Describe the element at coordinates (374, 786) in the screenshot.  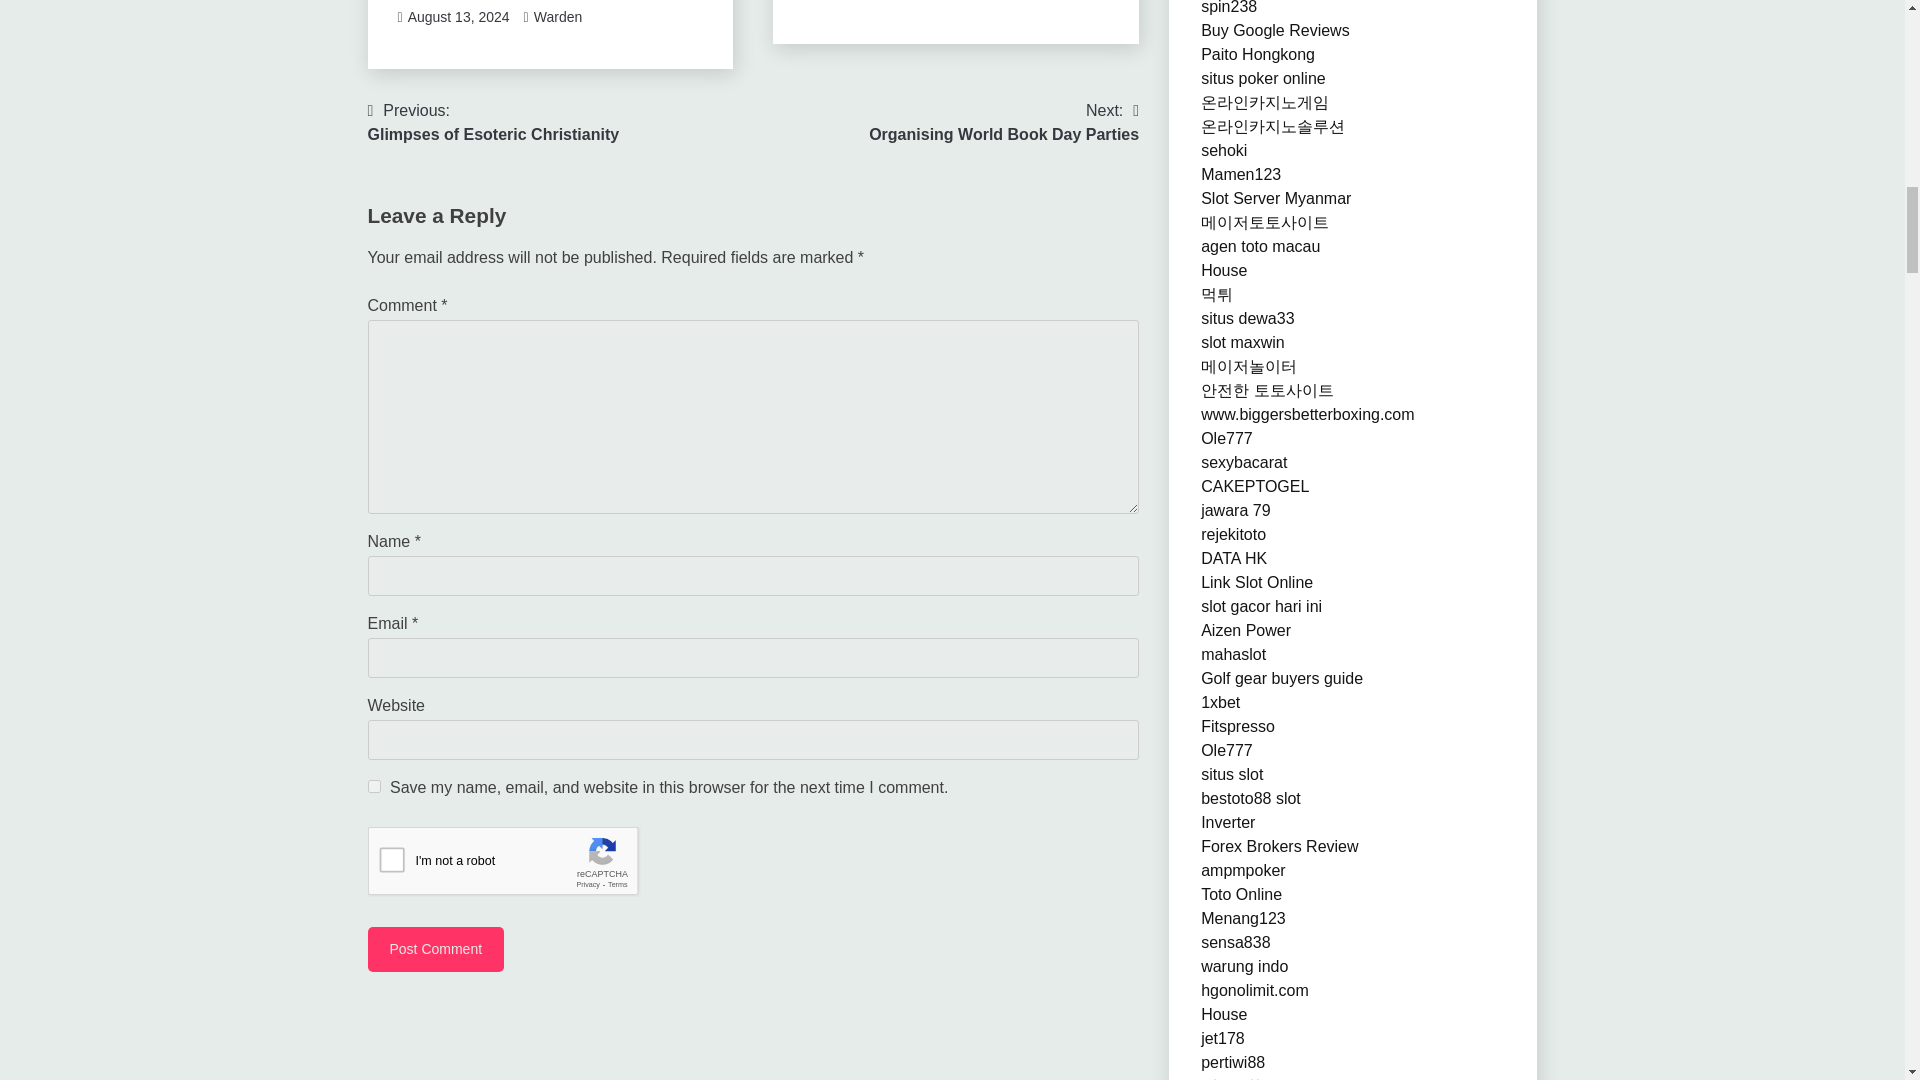
I see `yes` at that location.